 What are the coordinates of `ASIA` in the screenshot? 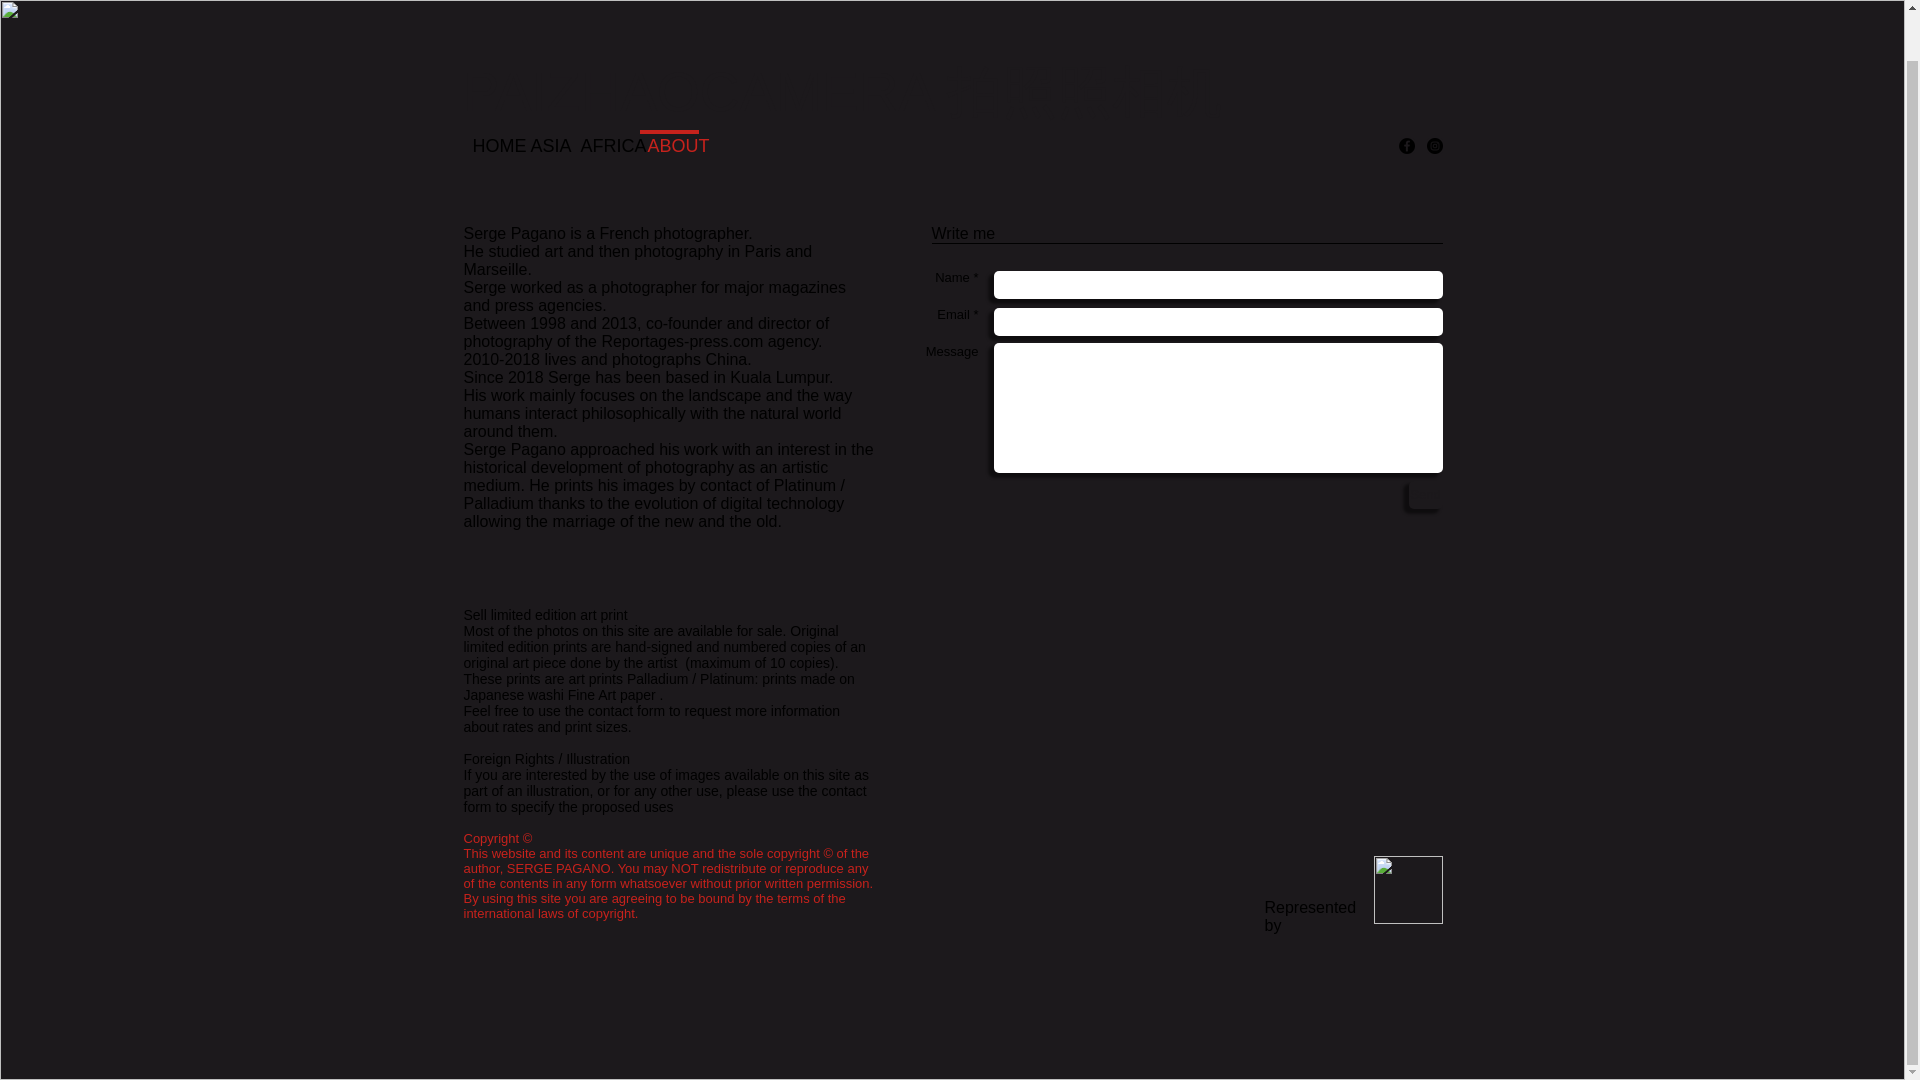 It's located at (545, 136).